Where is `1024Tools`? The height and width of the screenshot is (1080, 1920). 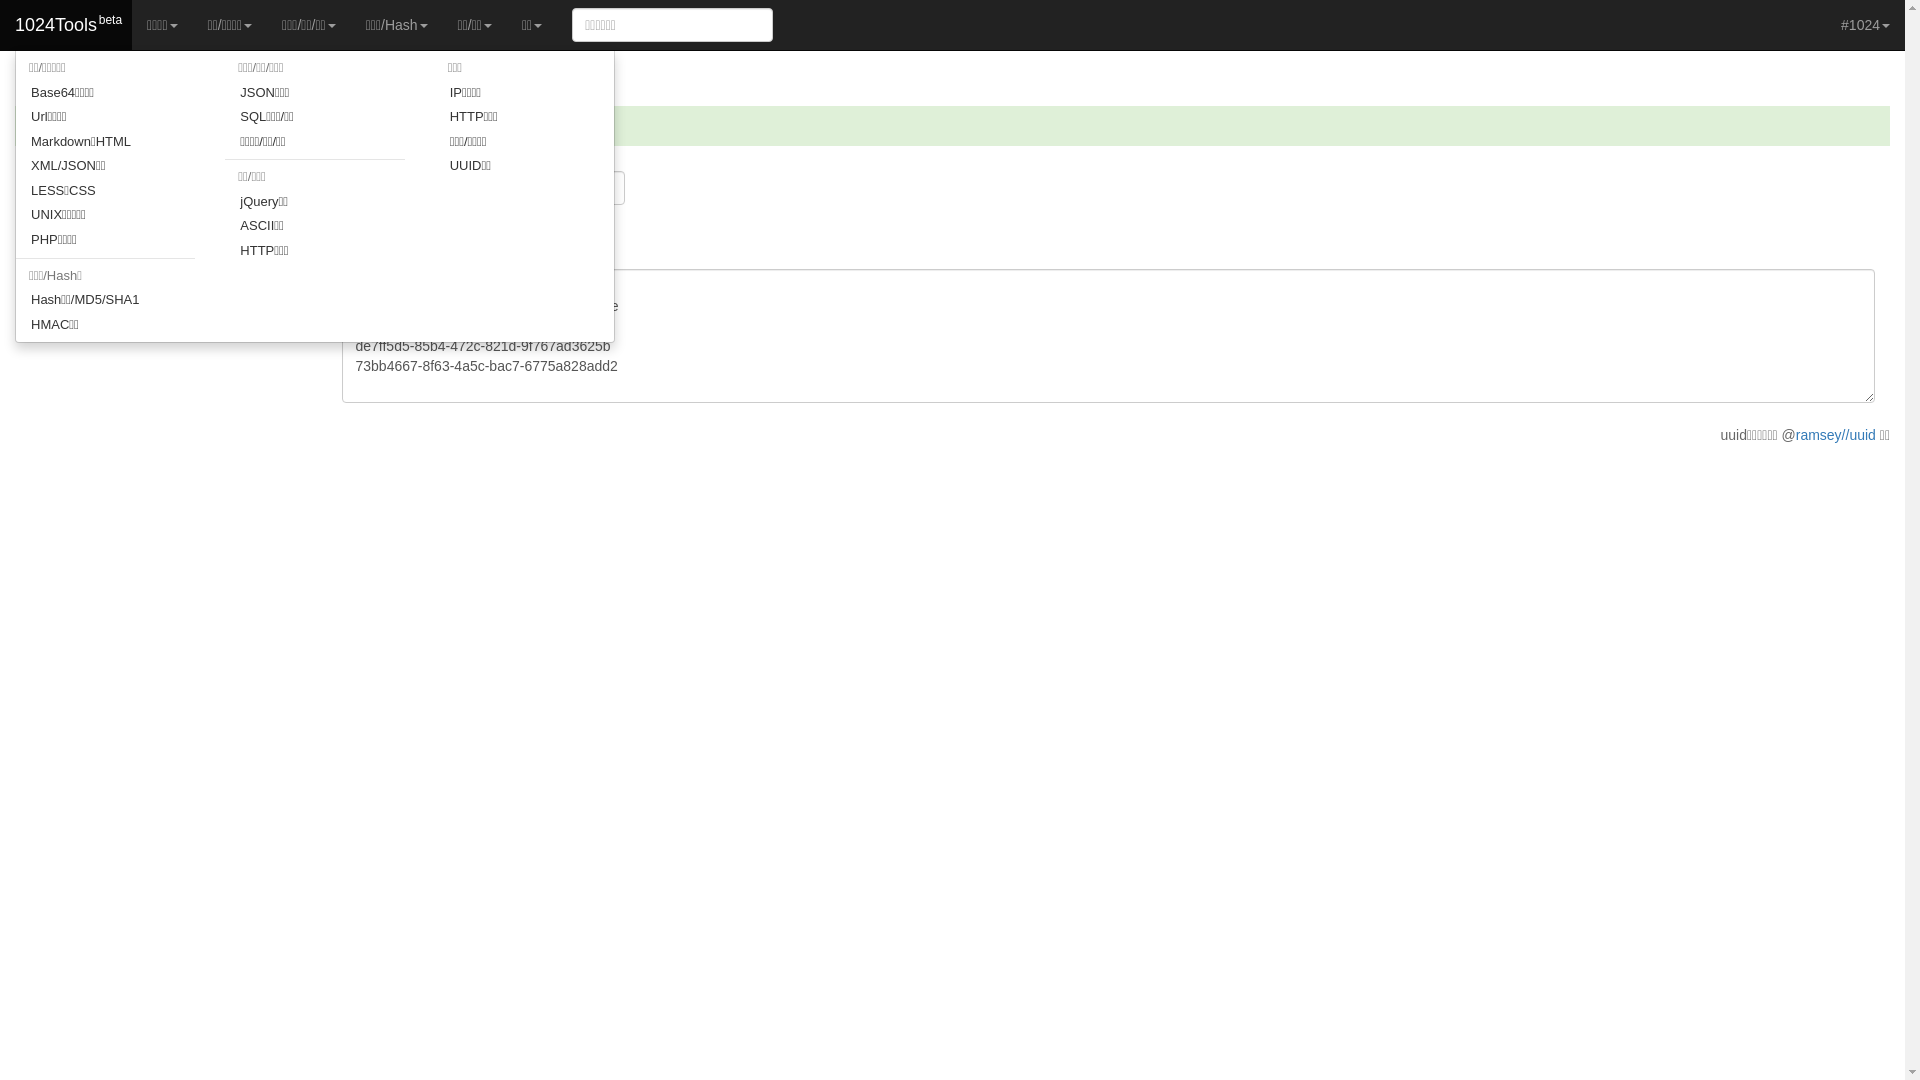 1024Tools is located at coordinates (66, 25).